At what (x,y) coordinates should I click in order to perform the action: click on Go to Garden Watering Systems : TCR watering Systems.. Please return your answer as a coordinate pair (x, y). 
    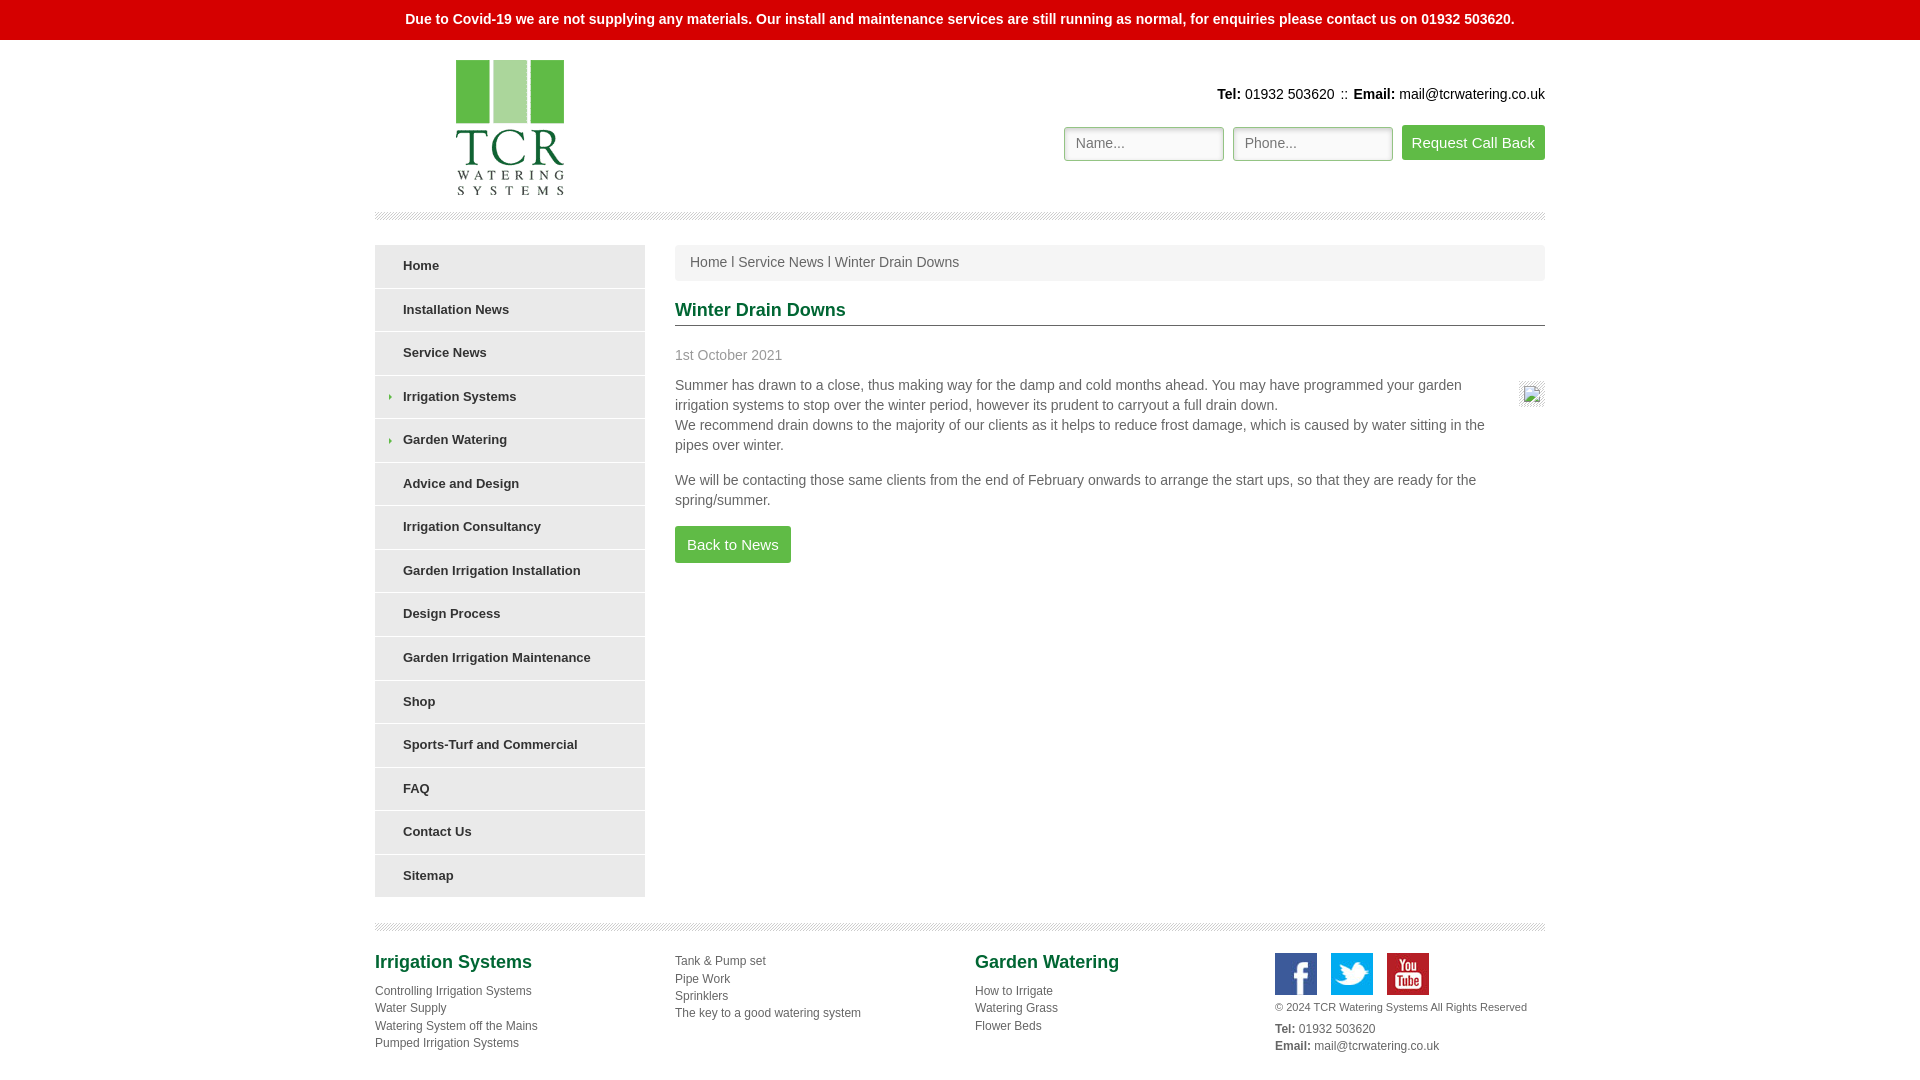
    Looking at the image, I should click on (708, 262).